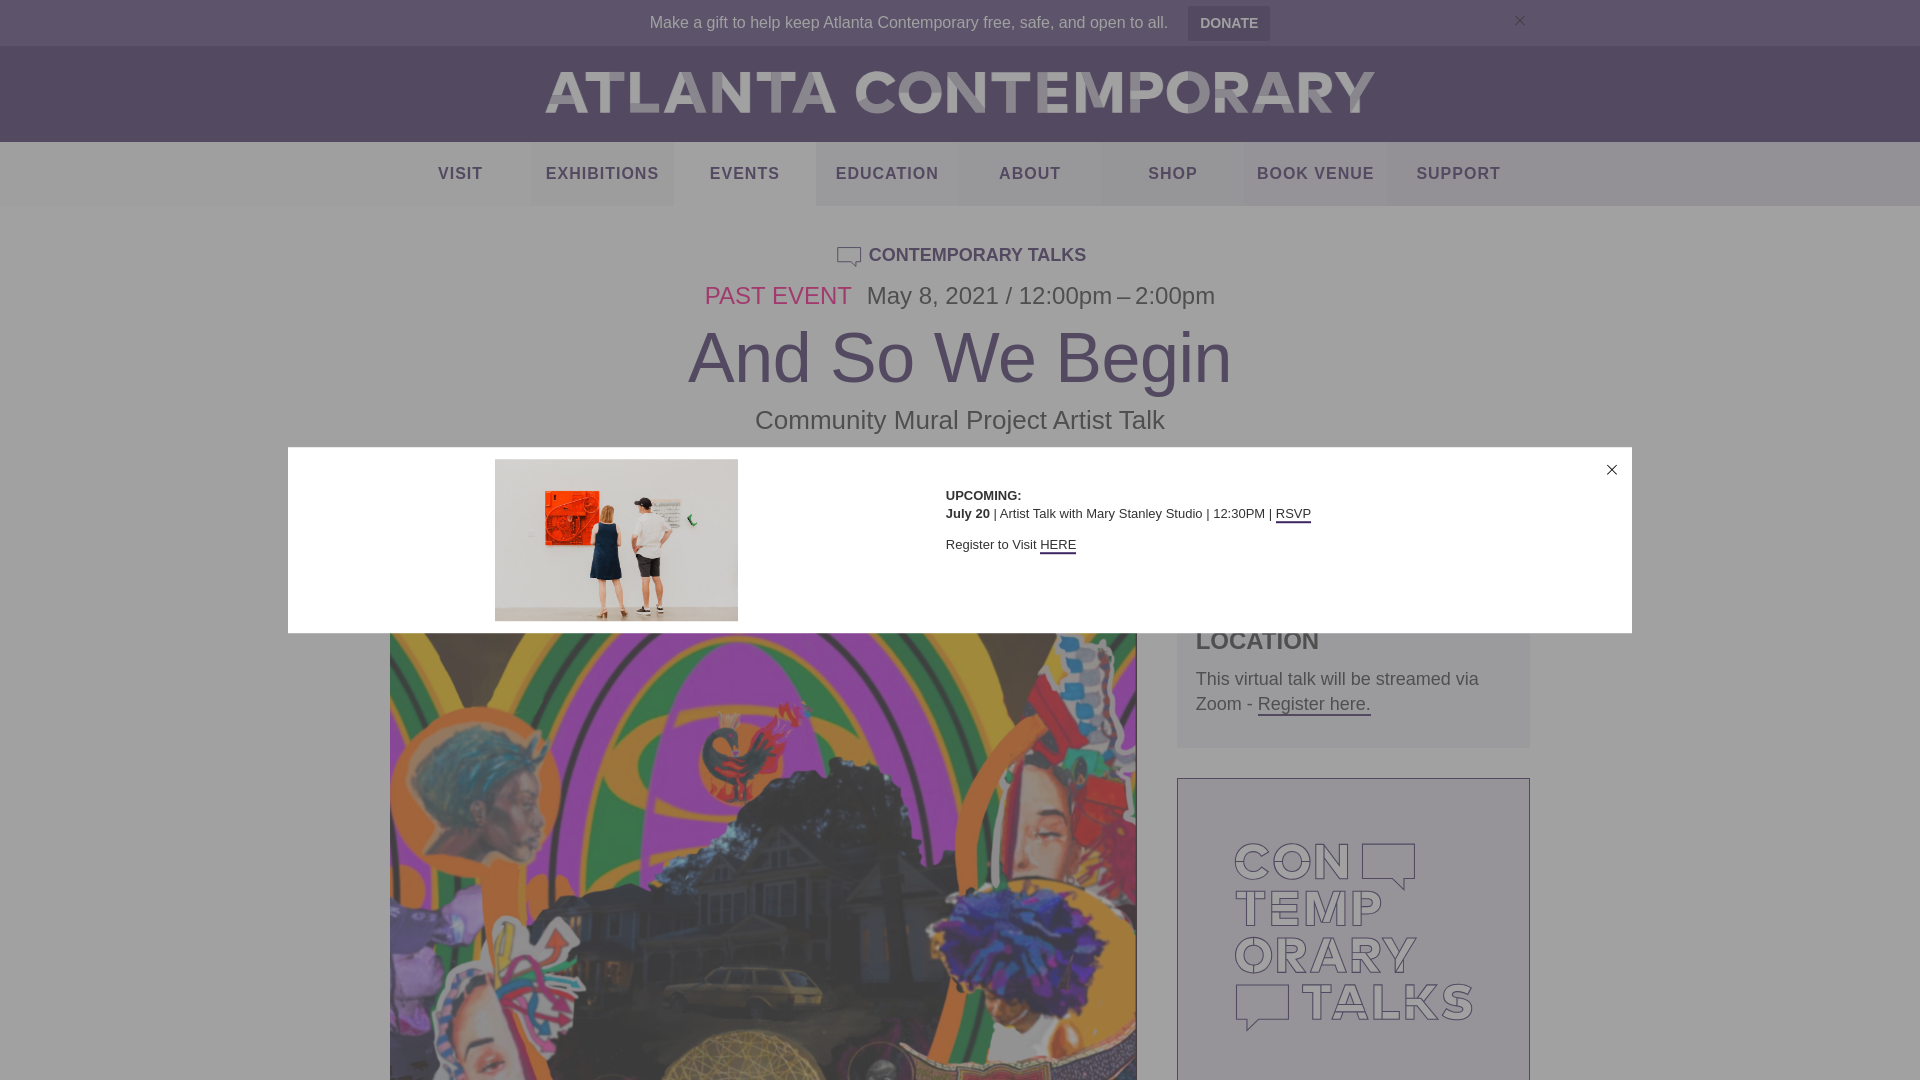 The image size is (1920, 1080). Describe the element at coordinates (1030, 174) in the screenshot. I see `ABOUT` at that location.